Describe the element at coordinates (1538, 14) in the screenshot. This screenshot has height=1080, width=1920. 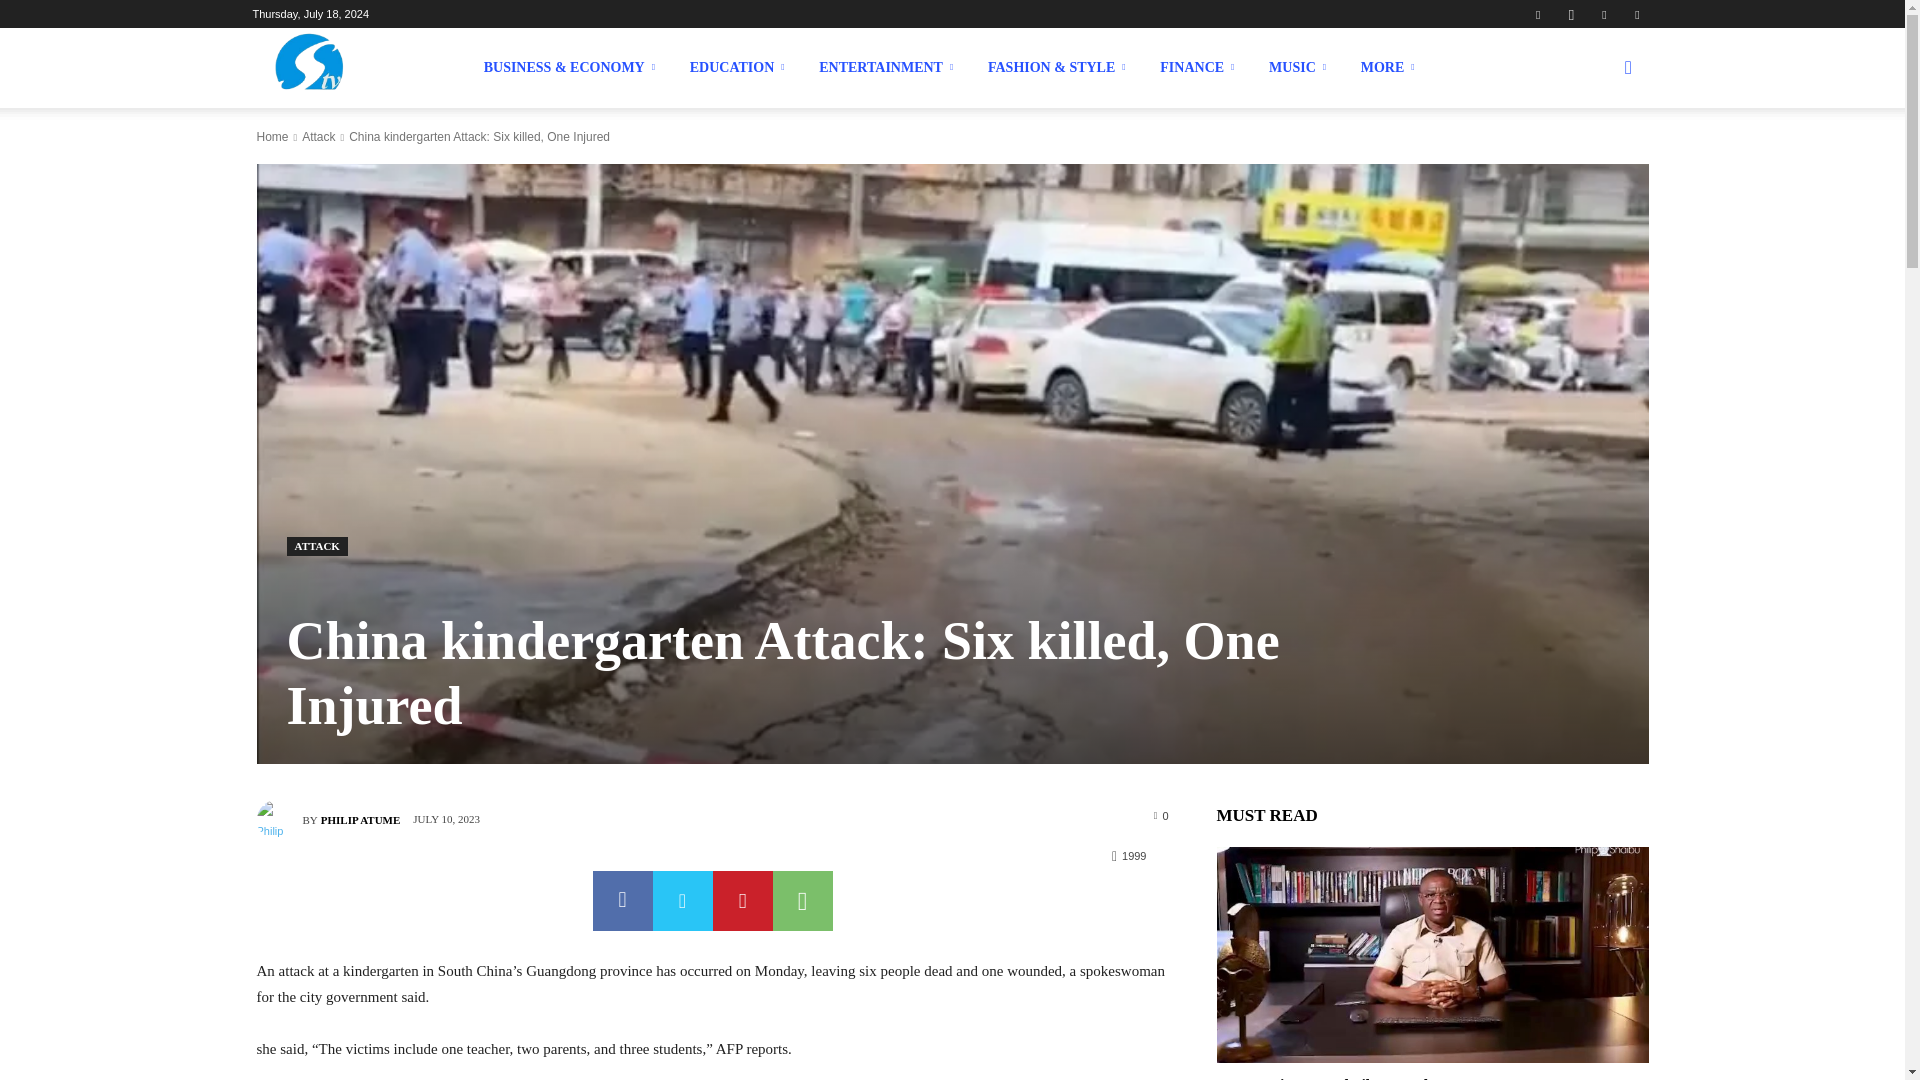
I see `Facebook` at that location.